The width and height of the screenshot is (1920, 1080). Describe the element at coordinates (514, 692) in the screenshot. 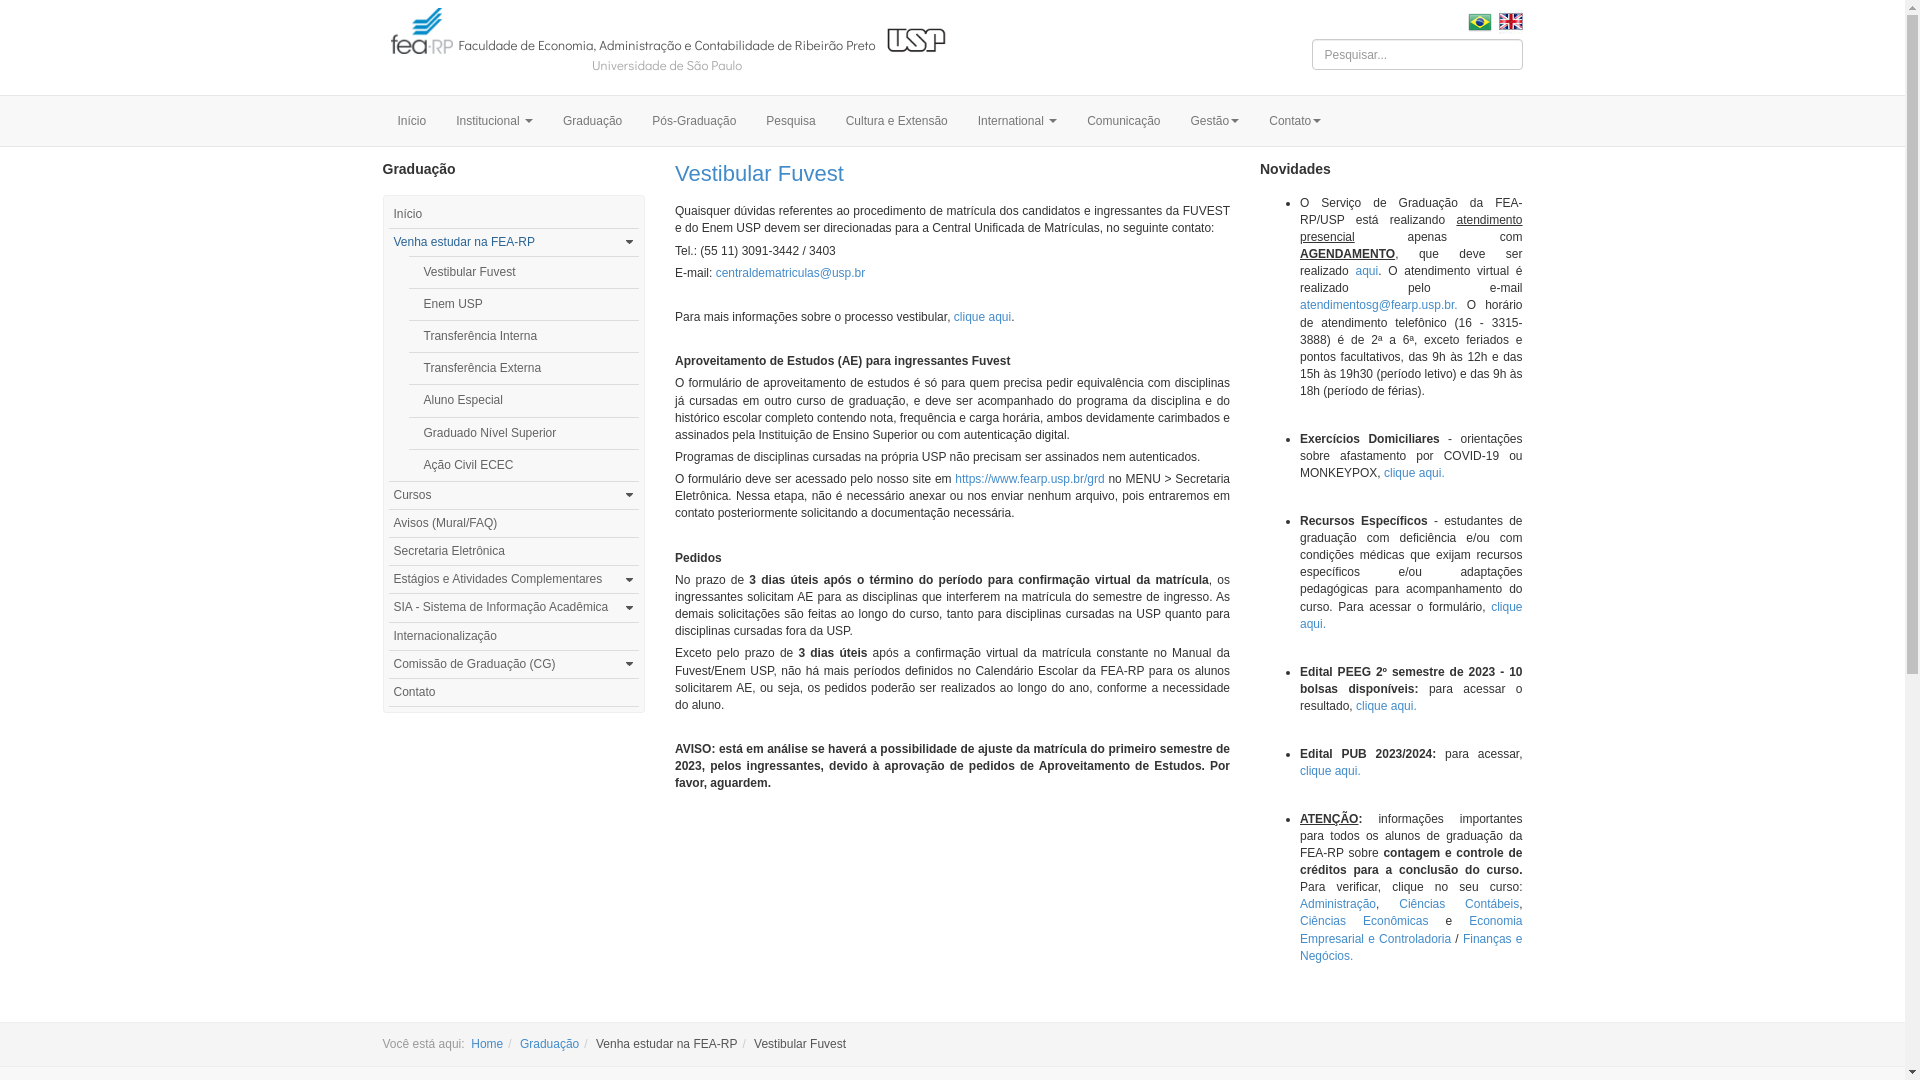

I see `Contato` at that location.